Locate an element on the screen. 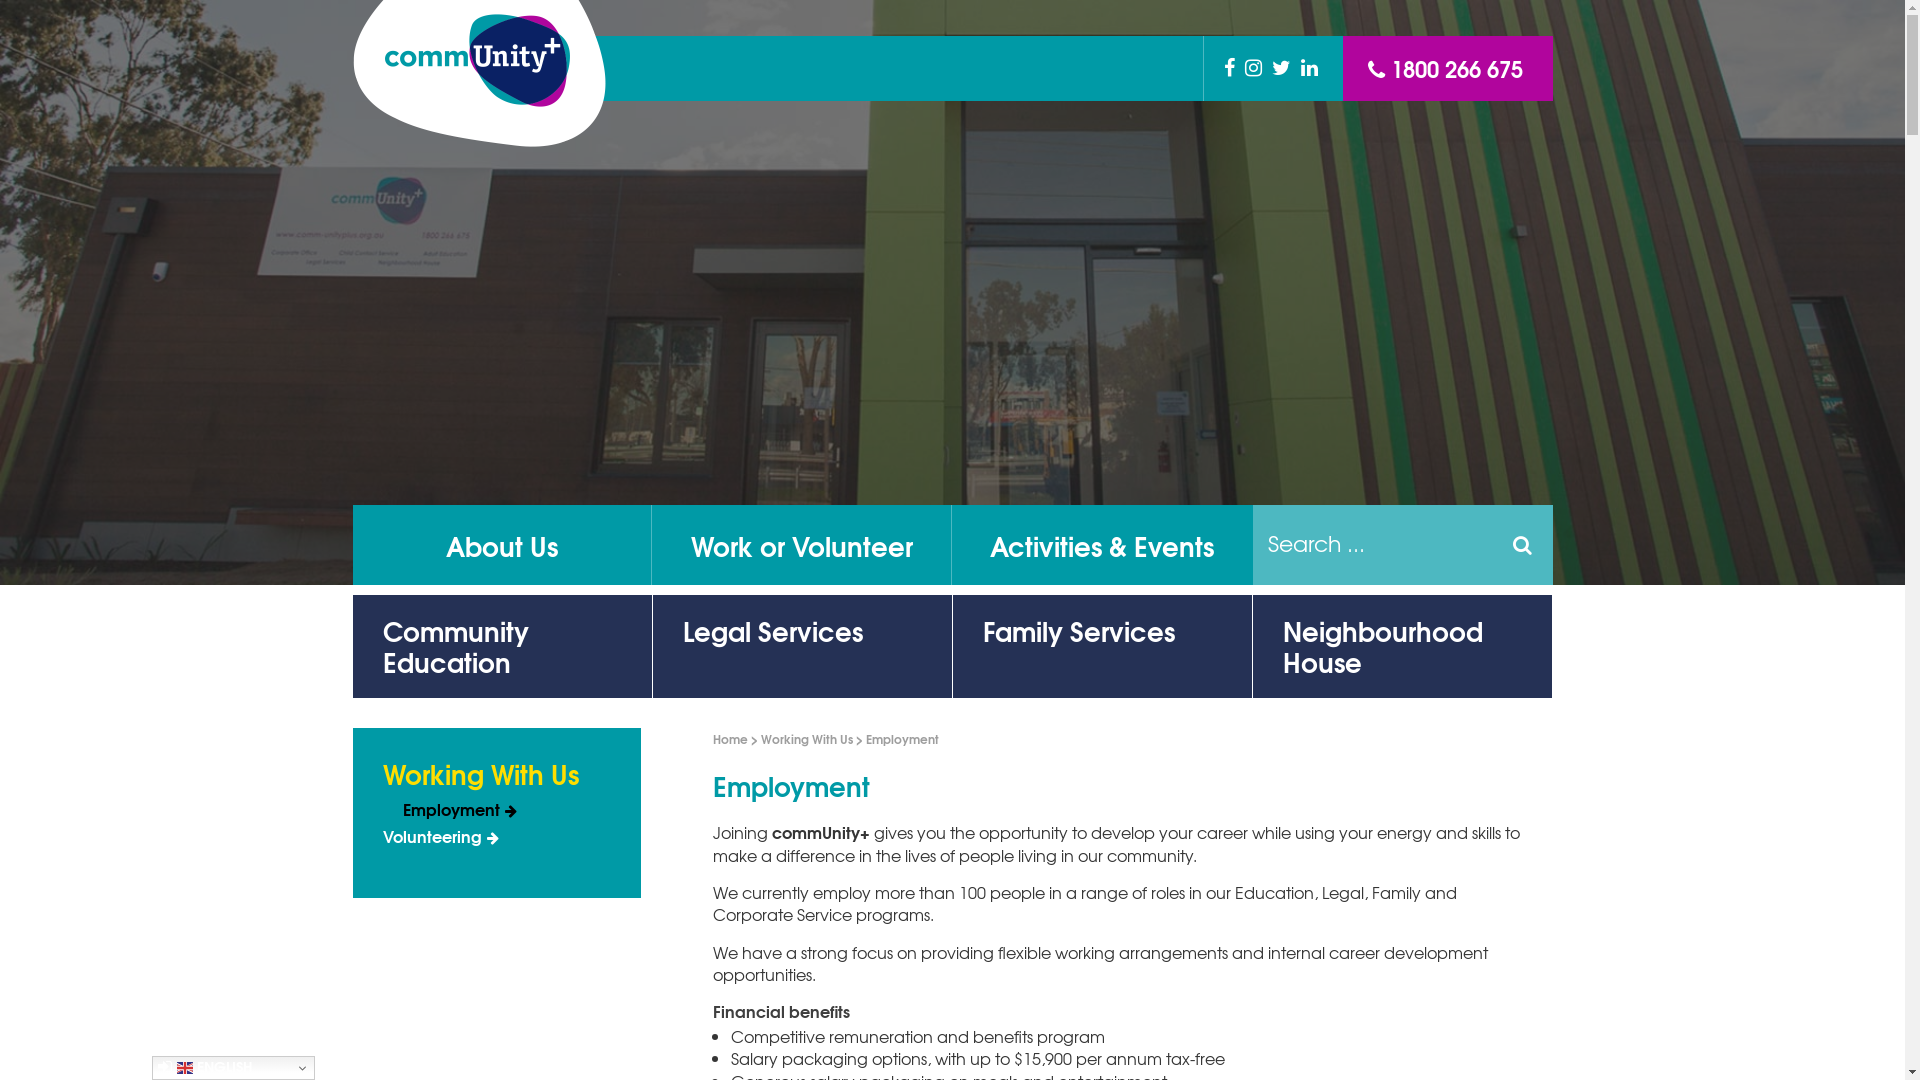 The image size is (1920, 1080). 1800 266 675 is located at coordinates (1446, 68).